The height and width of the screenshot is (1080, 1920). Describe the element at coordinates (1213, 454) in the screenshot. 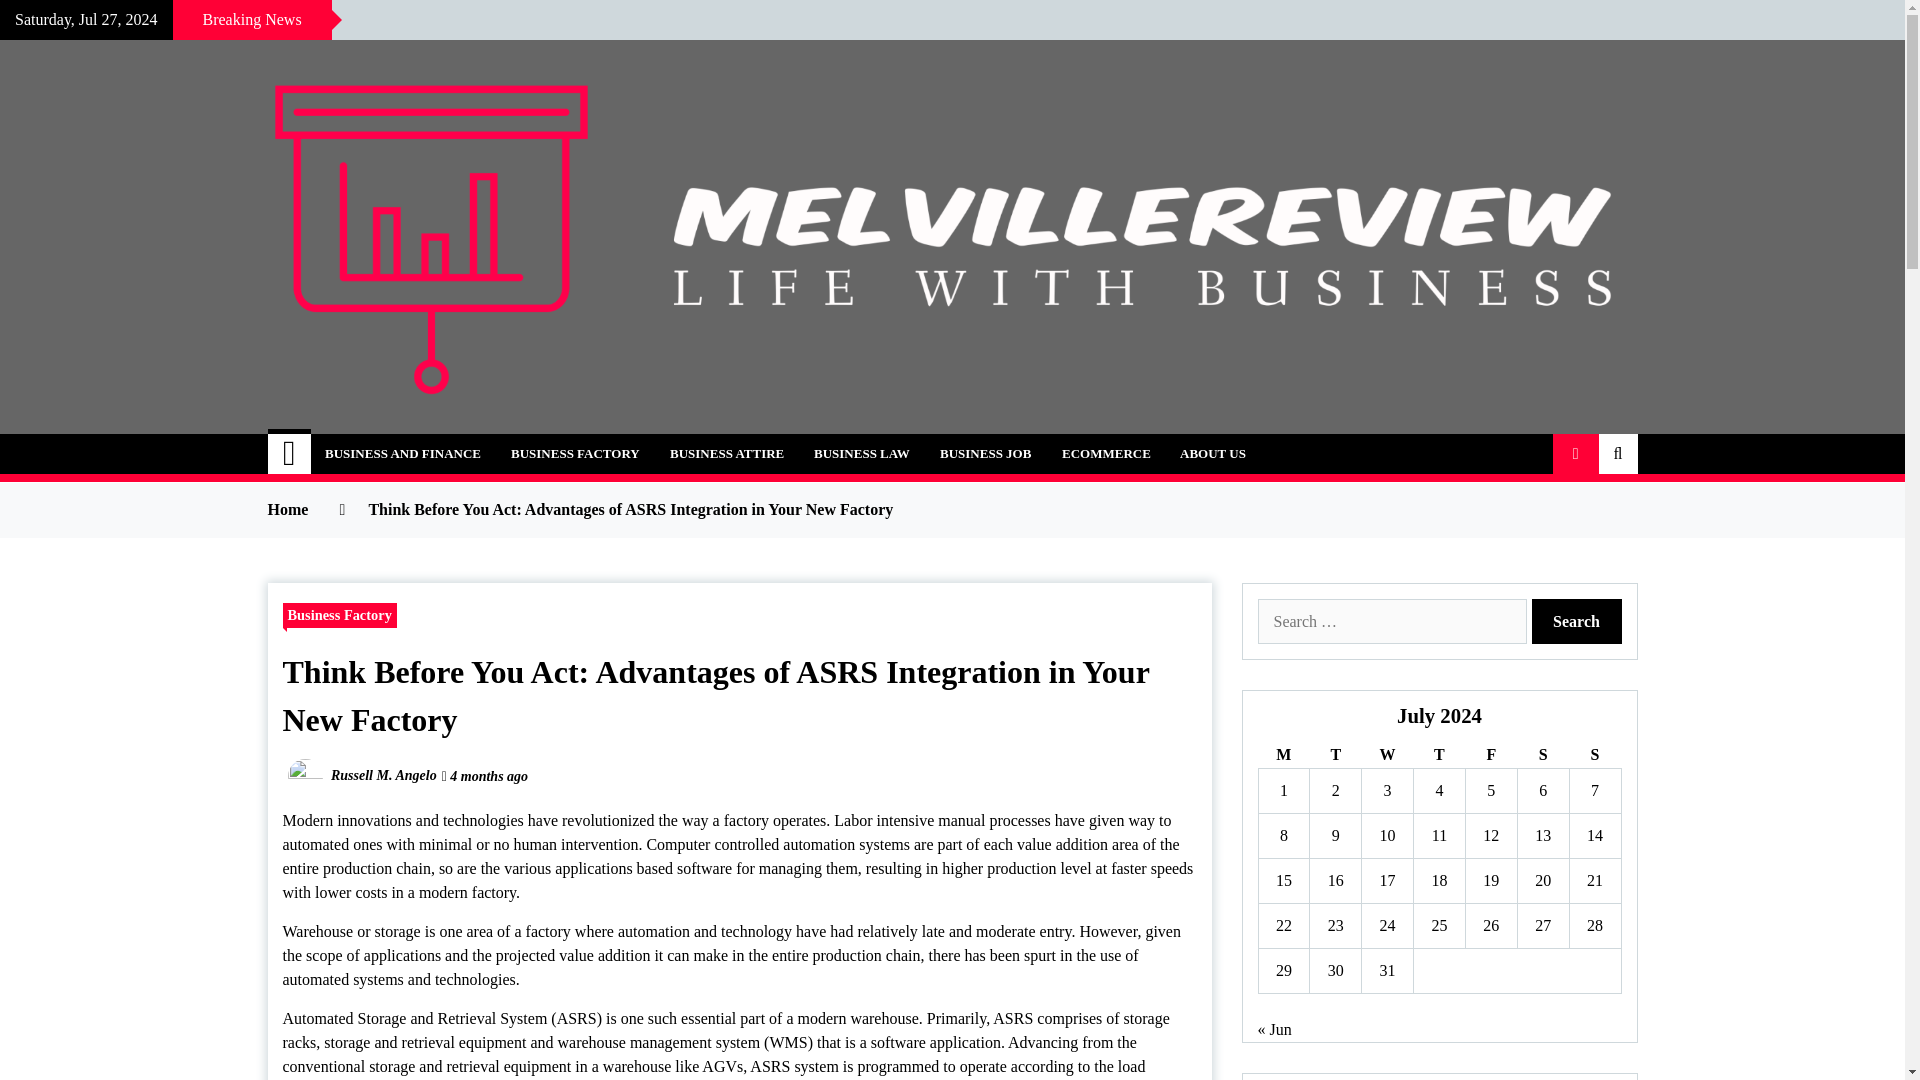

I see `ABOUT US` at that location.